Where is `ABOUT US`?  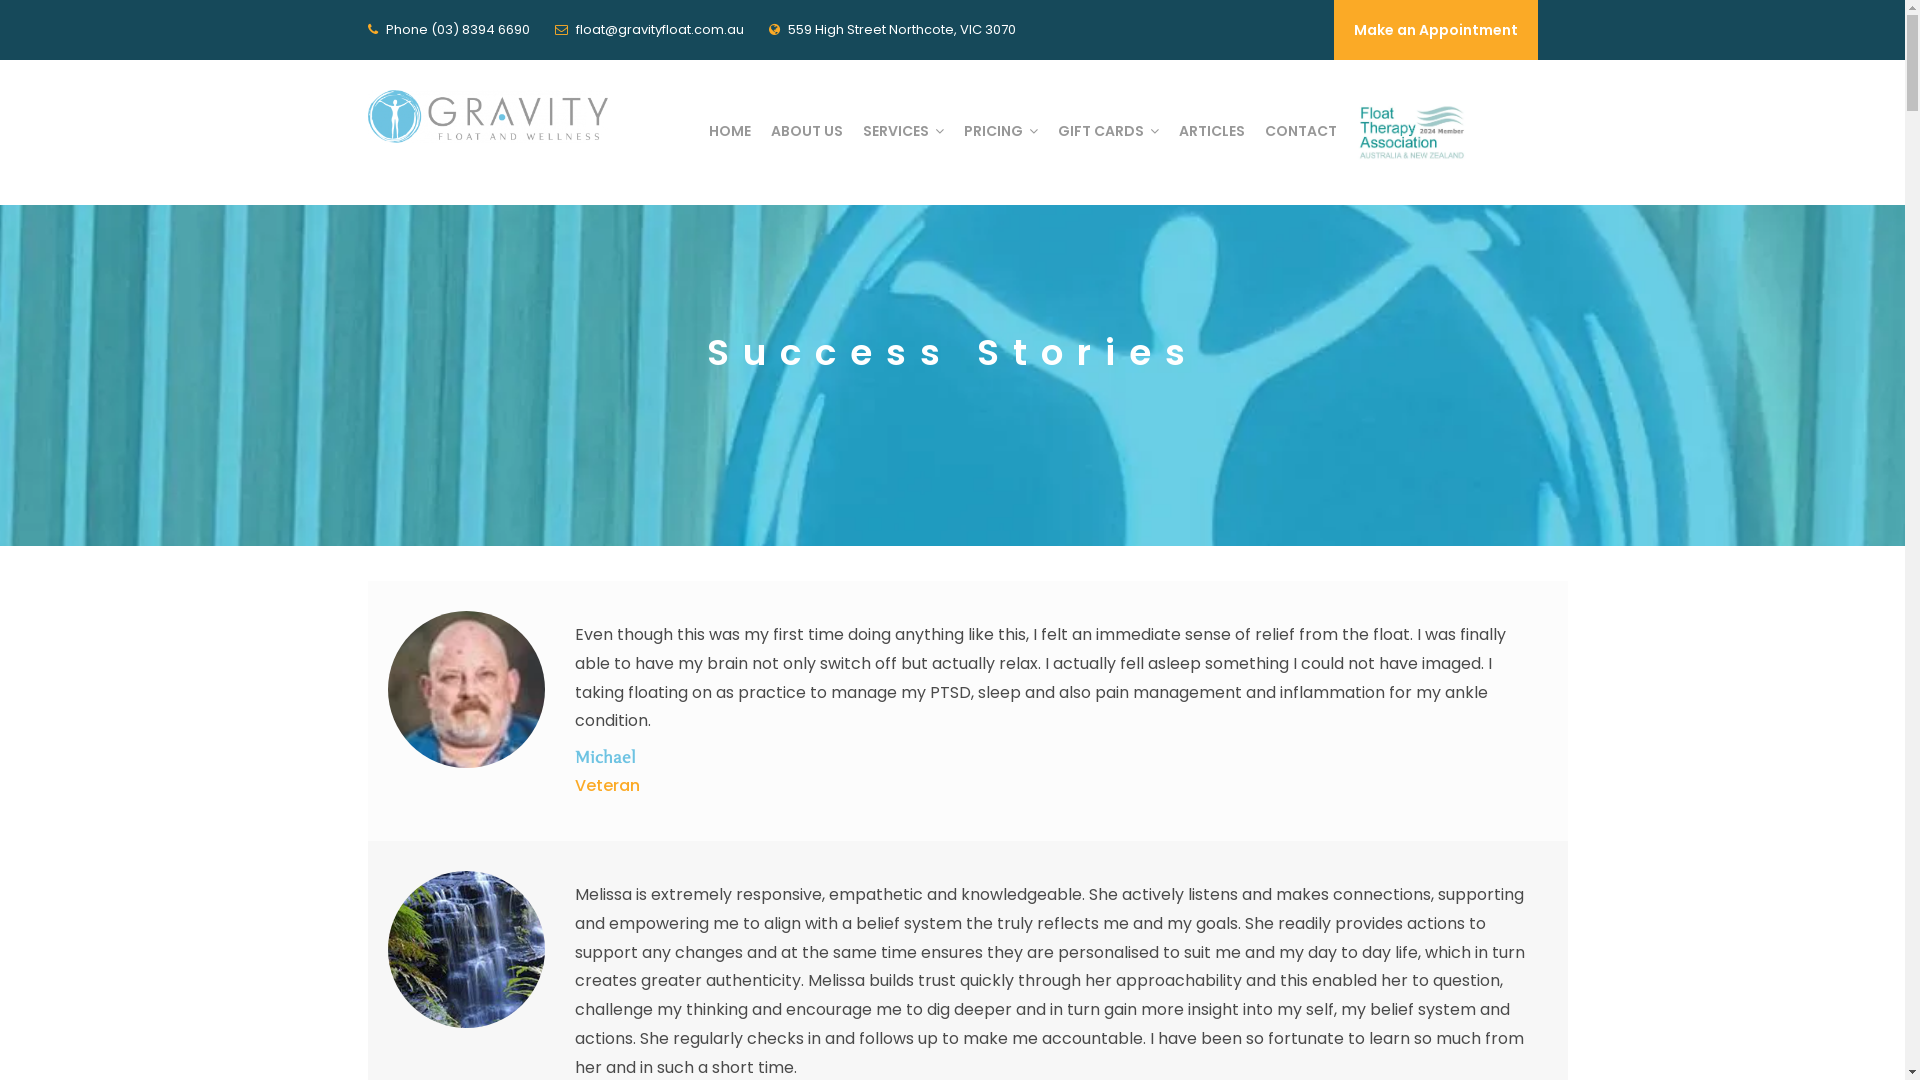
ABOUT US is located at coordinates (806, 131).